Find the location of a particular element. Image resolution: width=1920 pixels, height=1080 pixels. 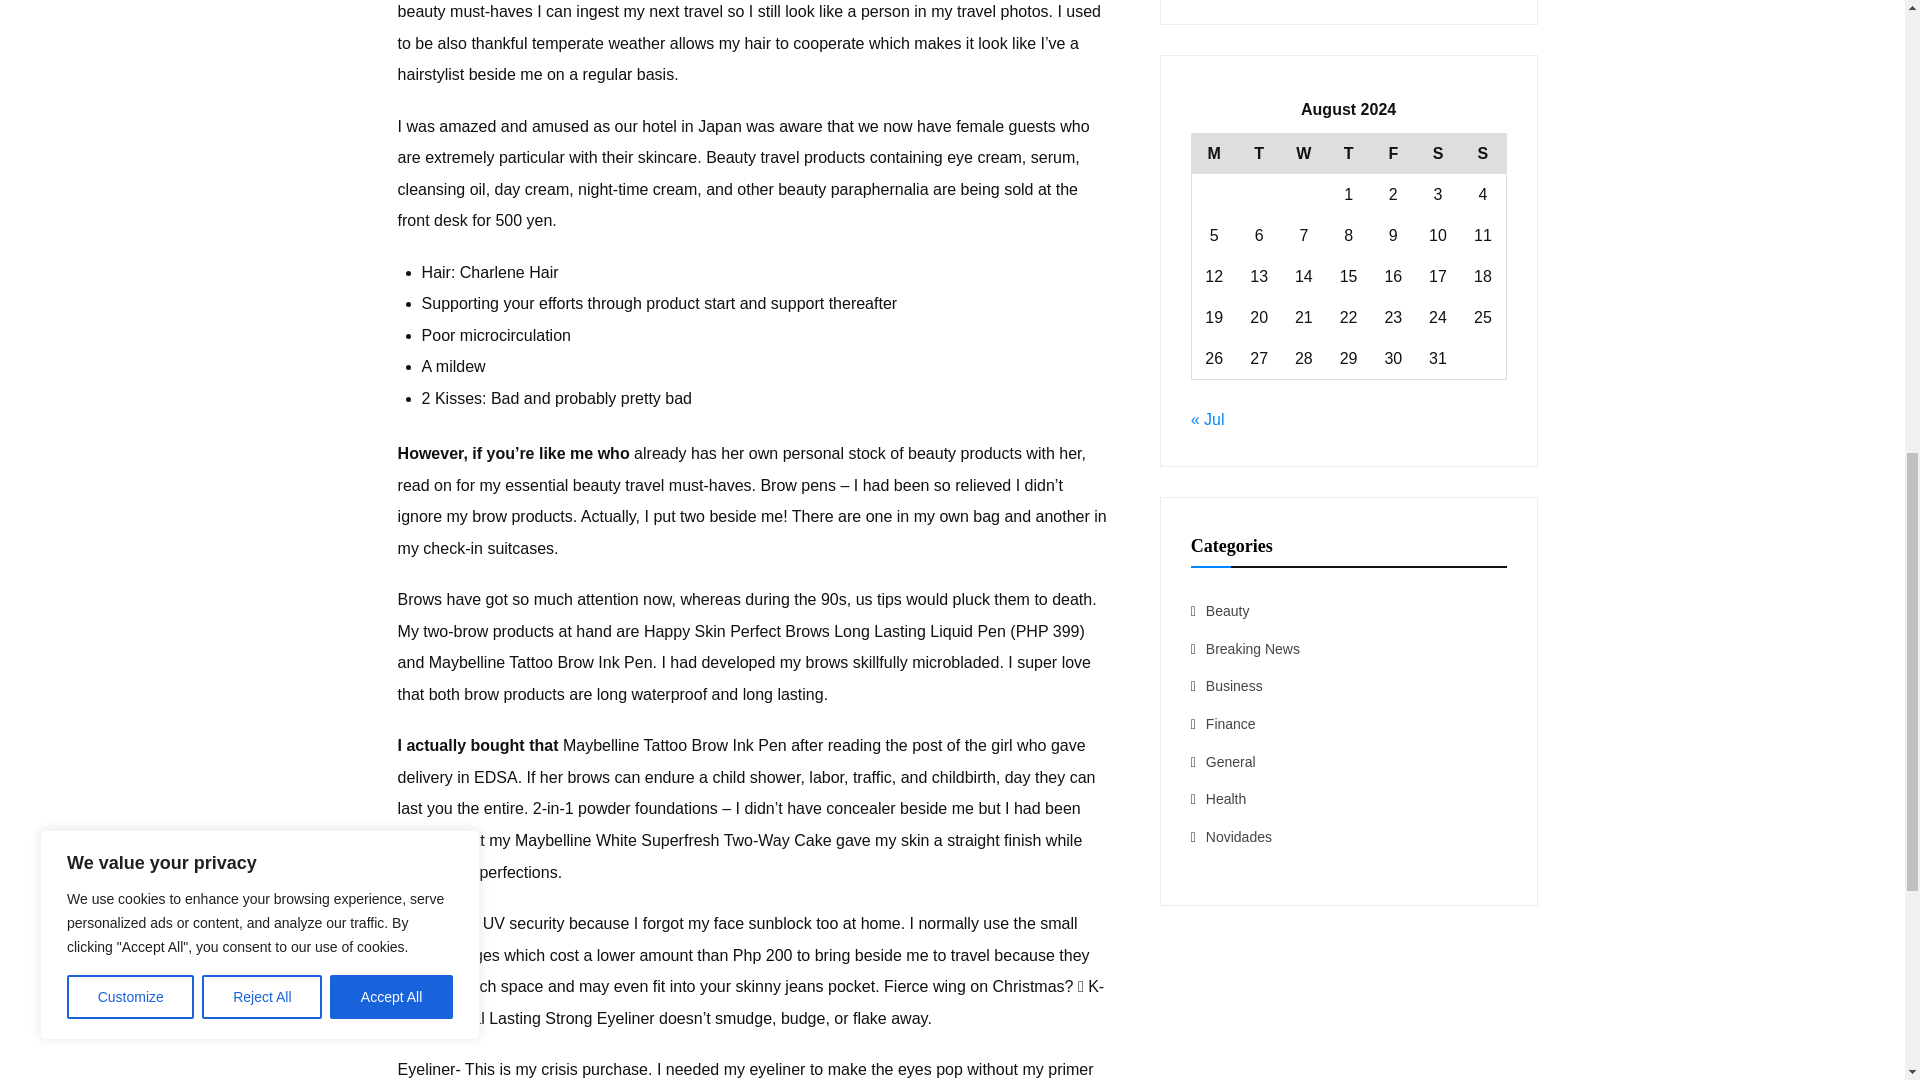

Saturday is located at coordinates (1438, 152).